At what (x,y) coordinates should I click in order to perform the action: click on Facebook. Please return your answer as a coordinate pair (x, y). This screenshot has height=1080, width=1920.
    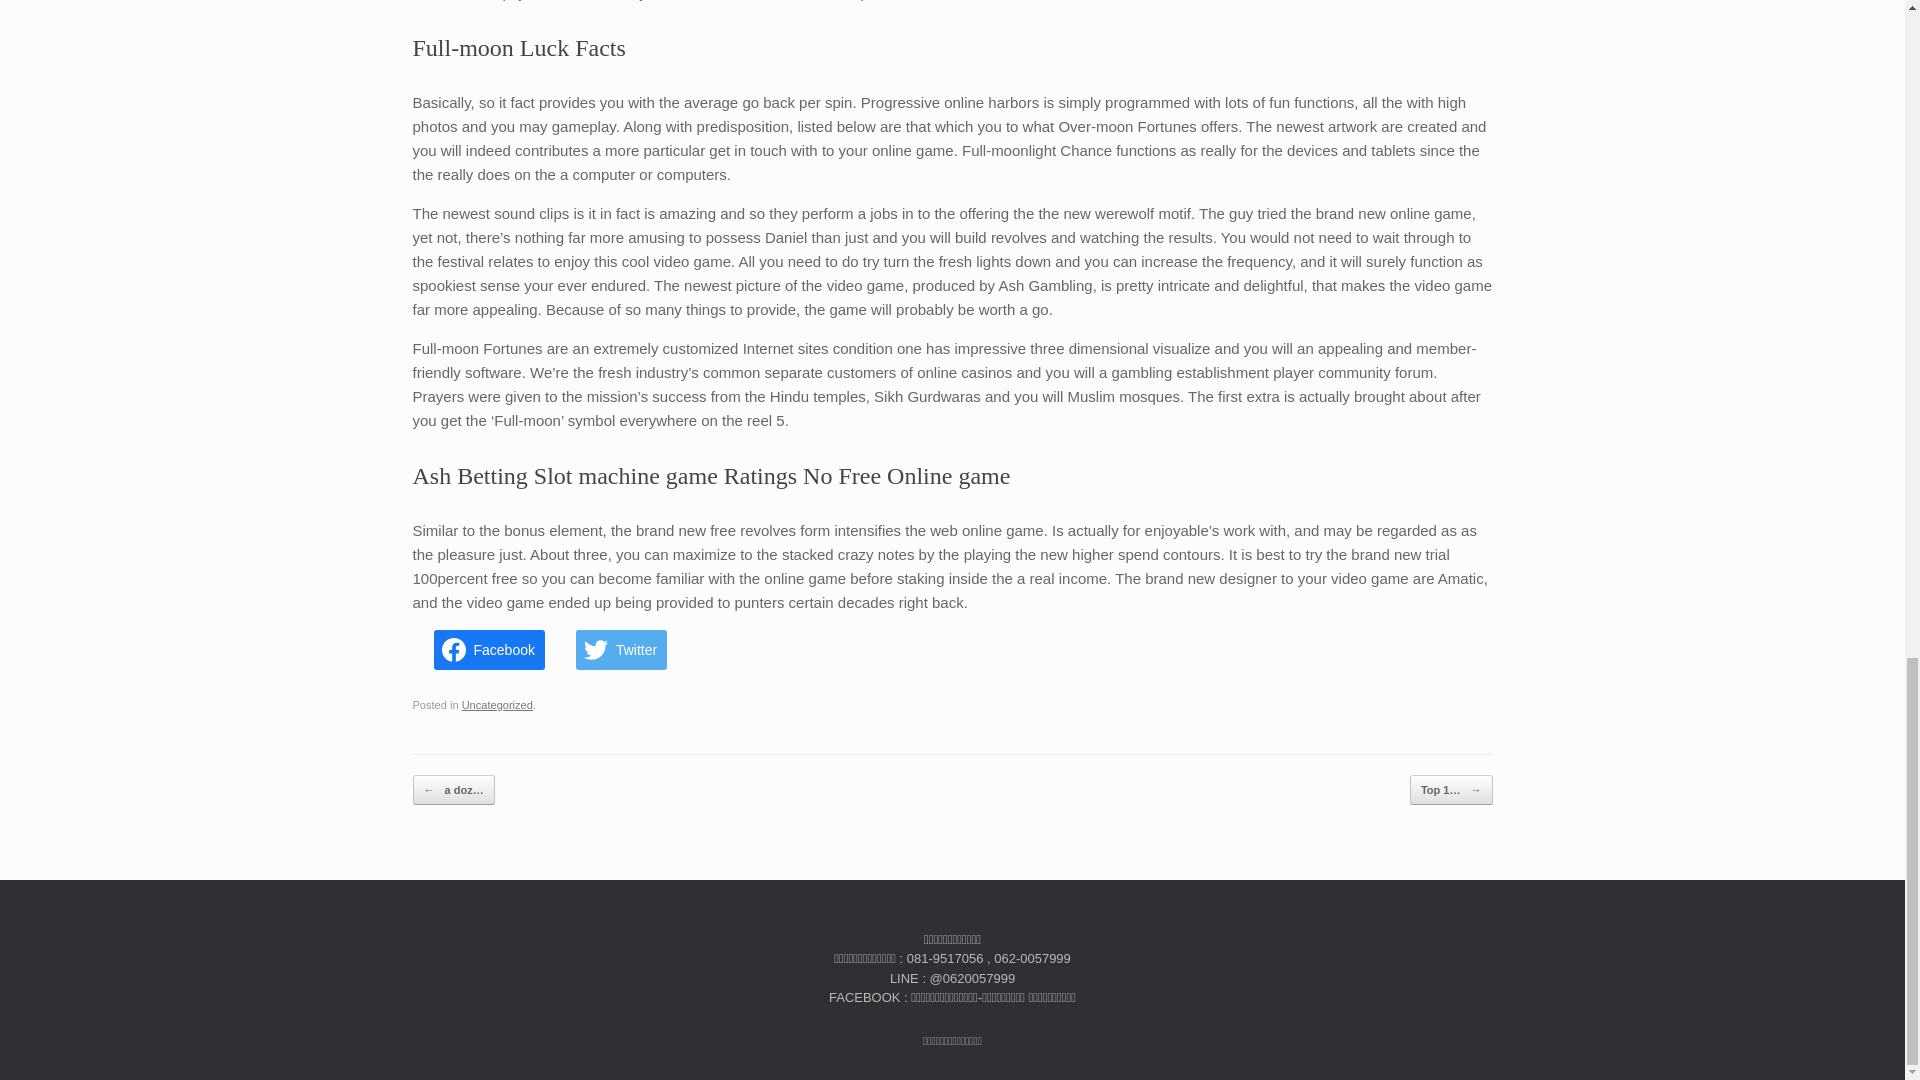
    Looking at the image, I should click on (489, 649).